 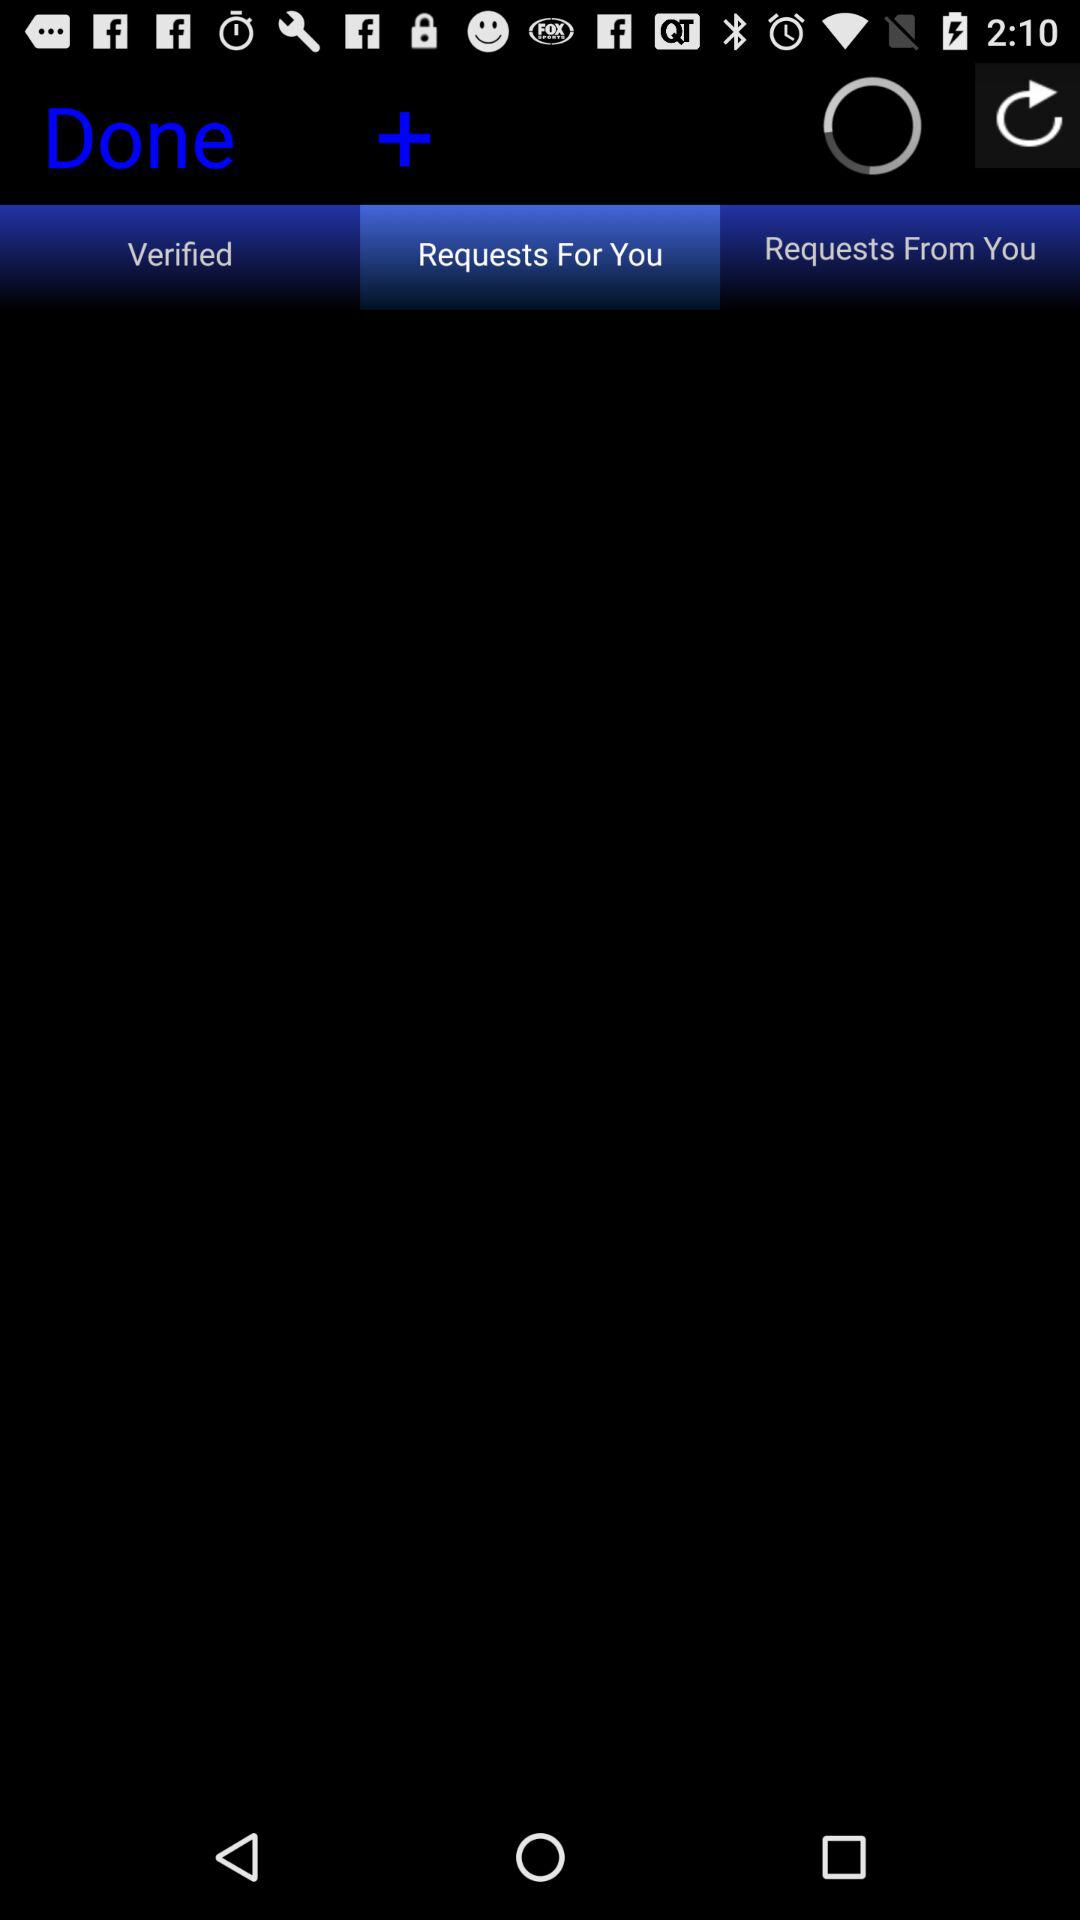 What do you see at coordinates (404, 132) in the screenshot?
I see `select the icon to the left of the requests from you icon` at bounding box center [404, 132].